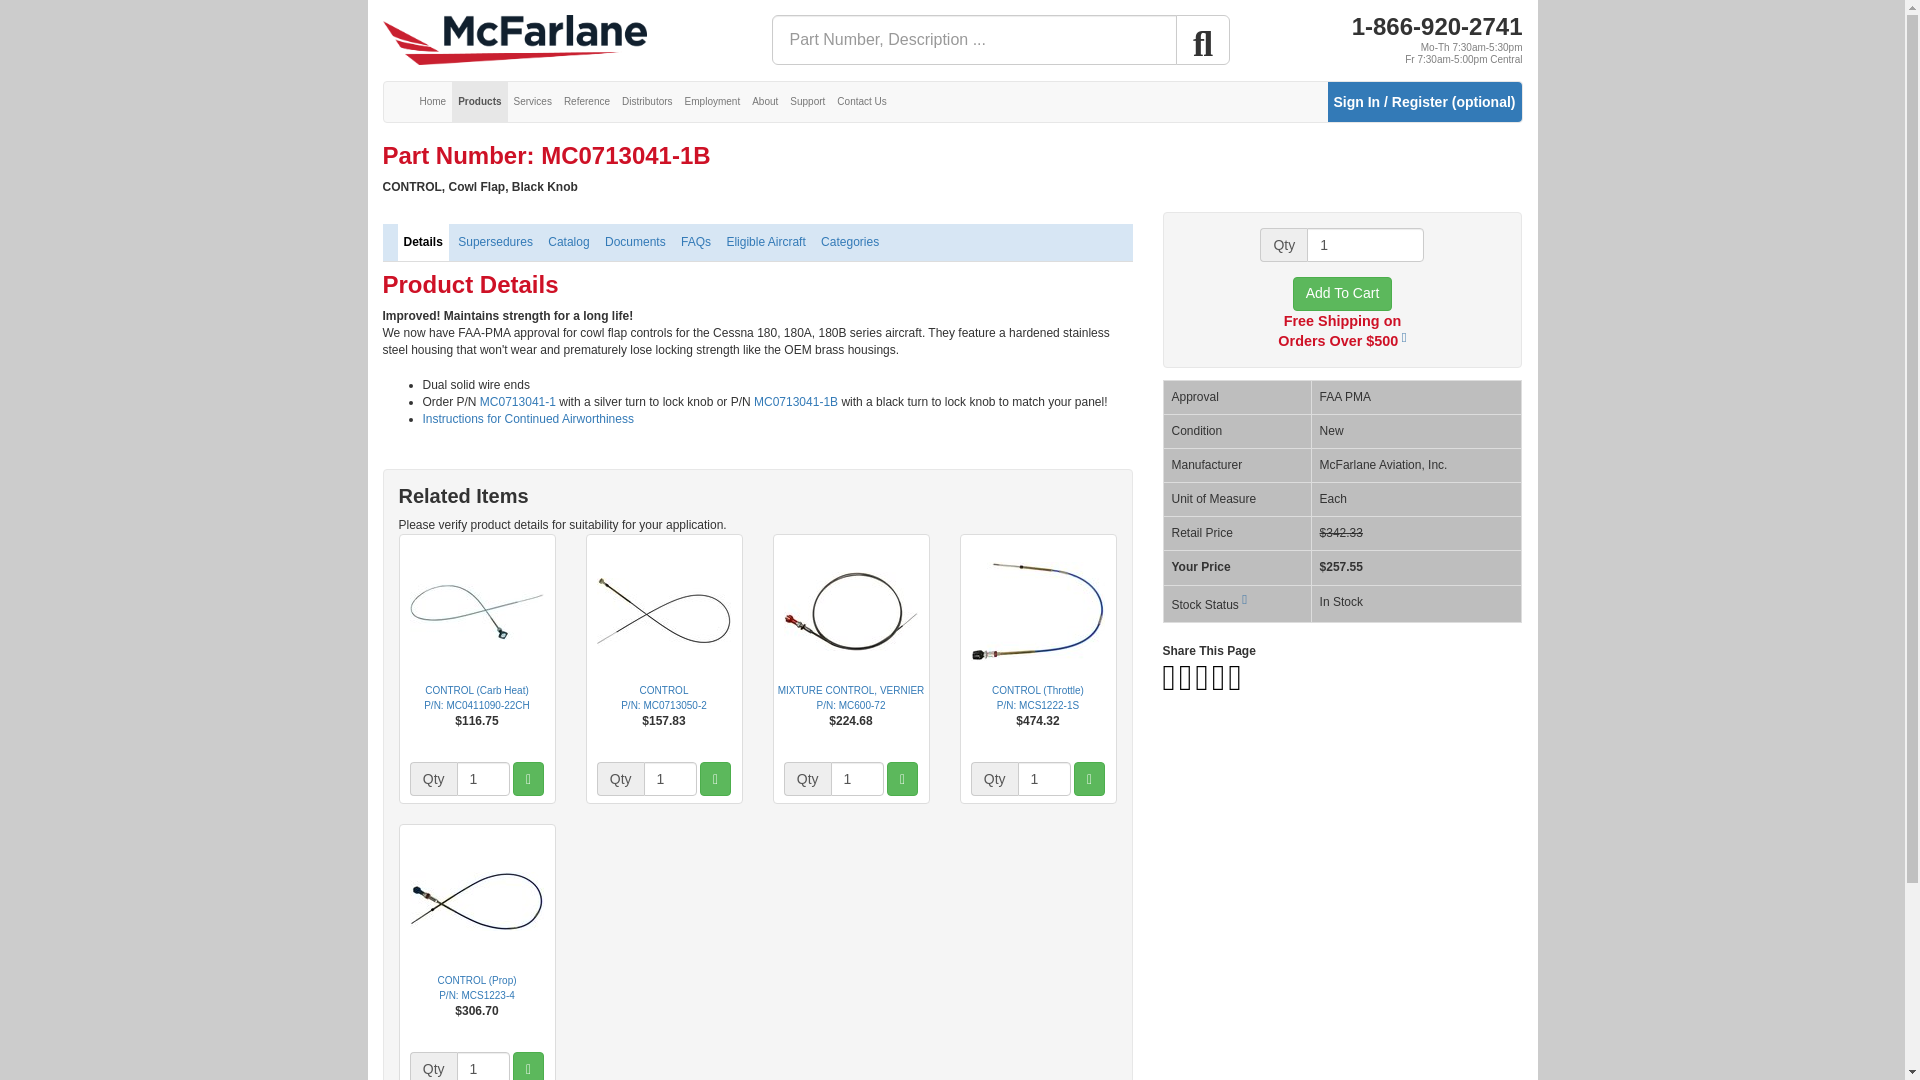 The height and width of the screenshot is (1080, 1920). I want to click on Supersedures, so click(495, 242).